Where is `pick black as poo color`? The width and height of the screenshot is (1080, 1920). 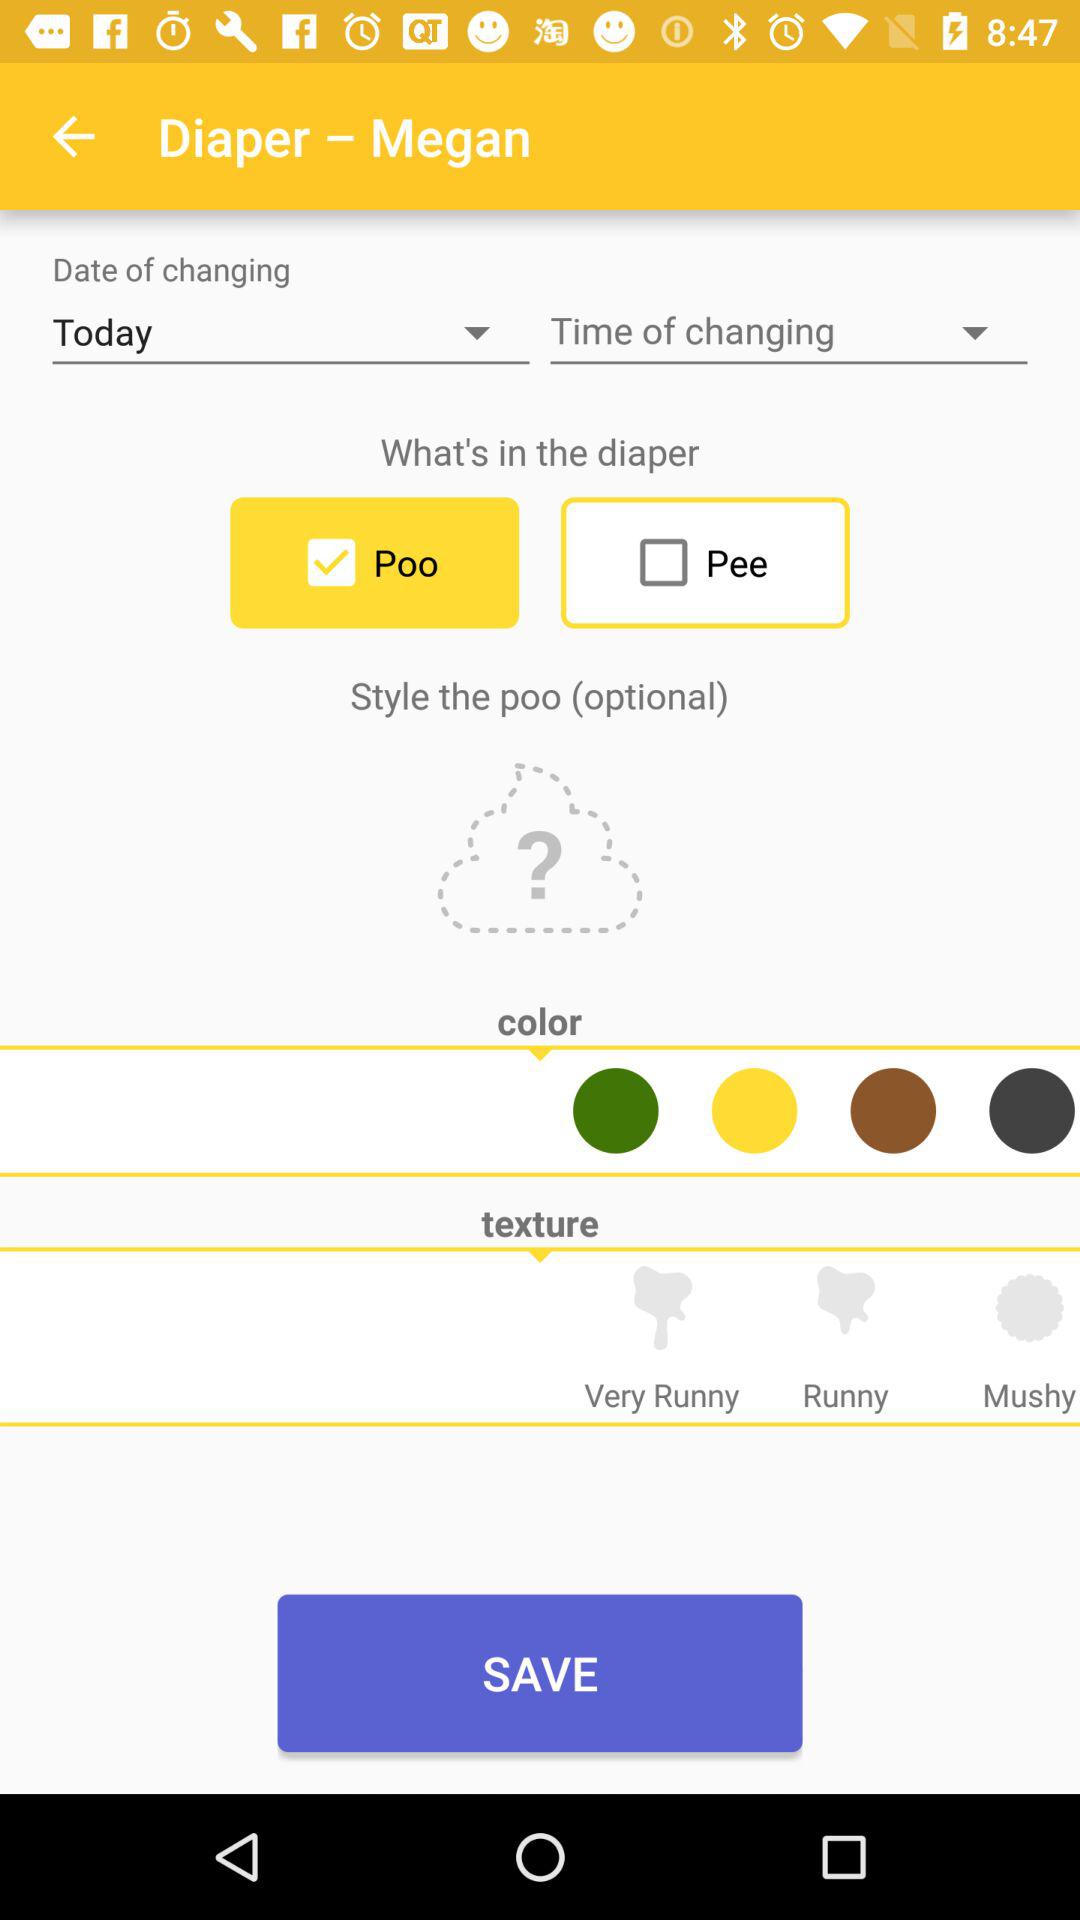 pick black as poo color is located at coordinates (1032, 1110).